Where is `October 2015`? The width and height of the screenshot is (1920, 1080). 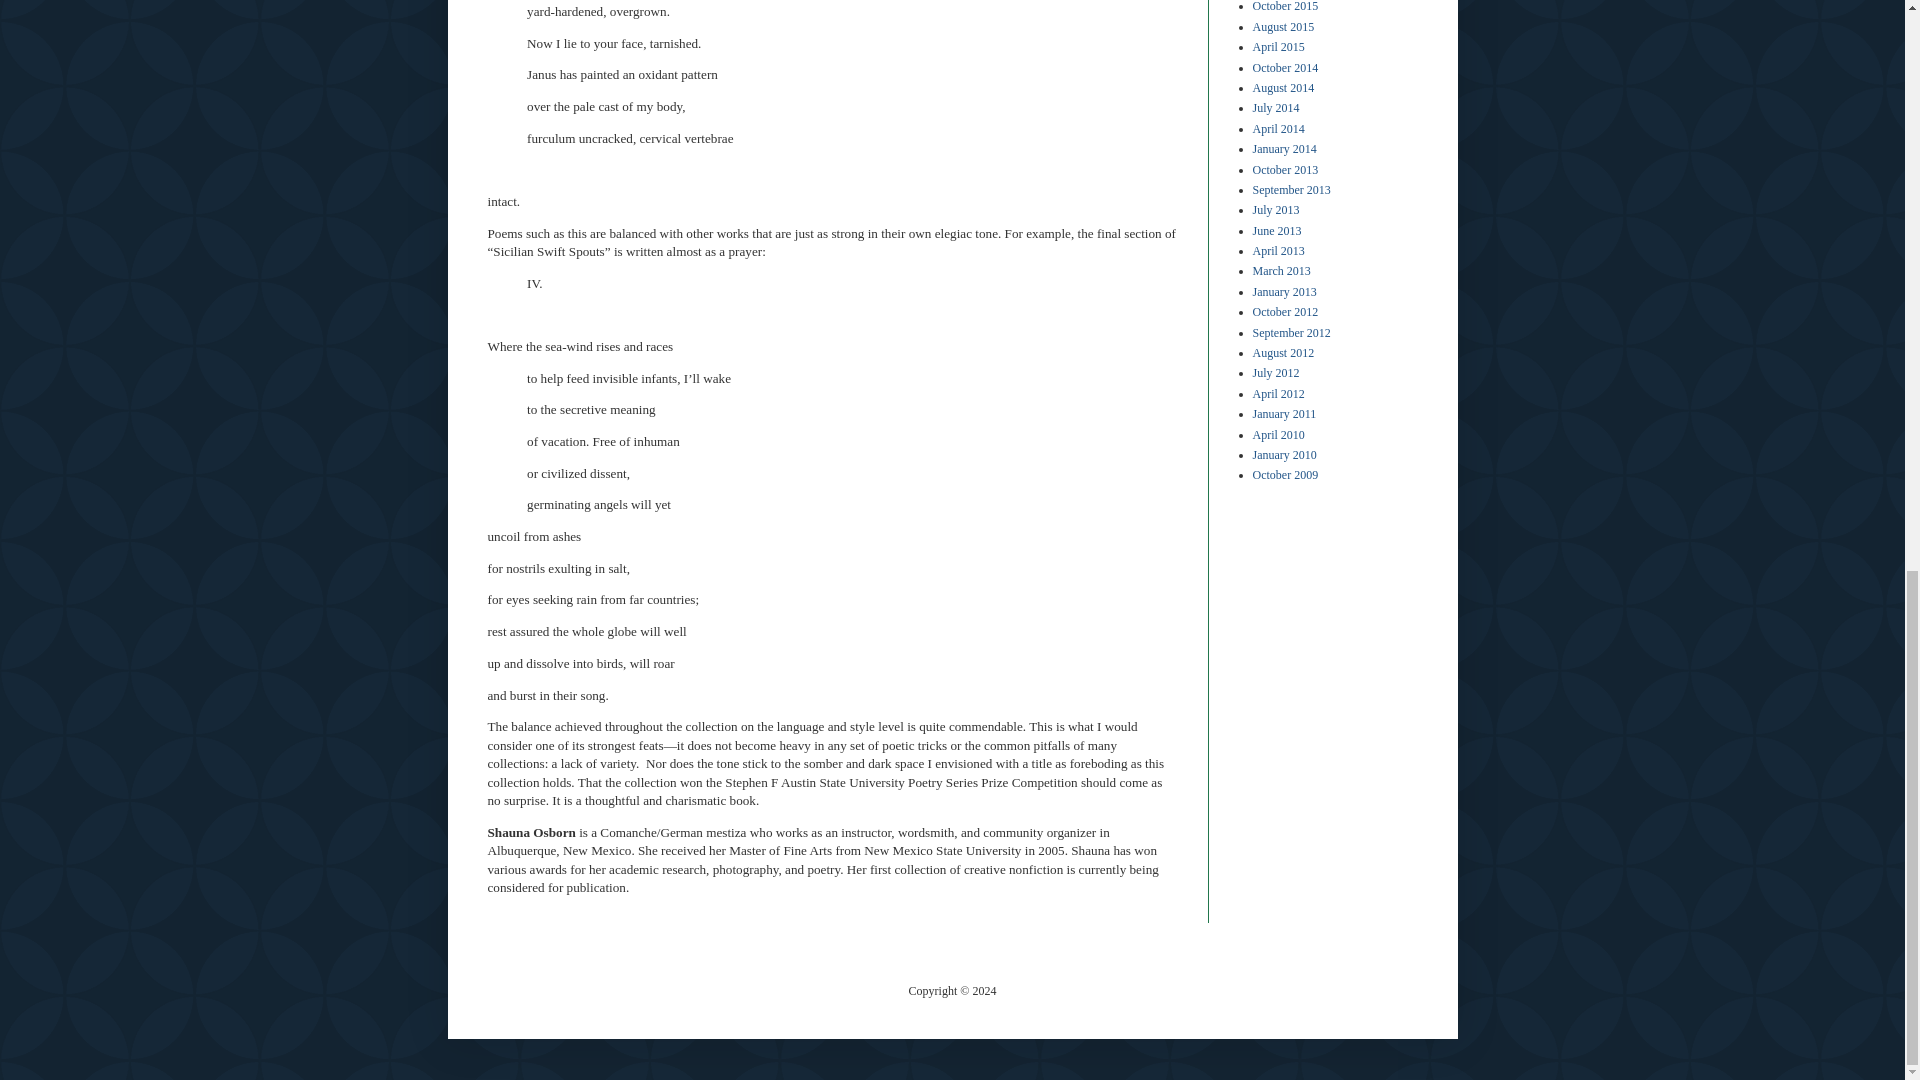 October 2015 is located at coordinates (1284, 6).